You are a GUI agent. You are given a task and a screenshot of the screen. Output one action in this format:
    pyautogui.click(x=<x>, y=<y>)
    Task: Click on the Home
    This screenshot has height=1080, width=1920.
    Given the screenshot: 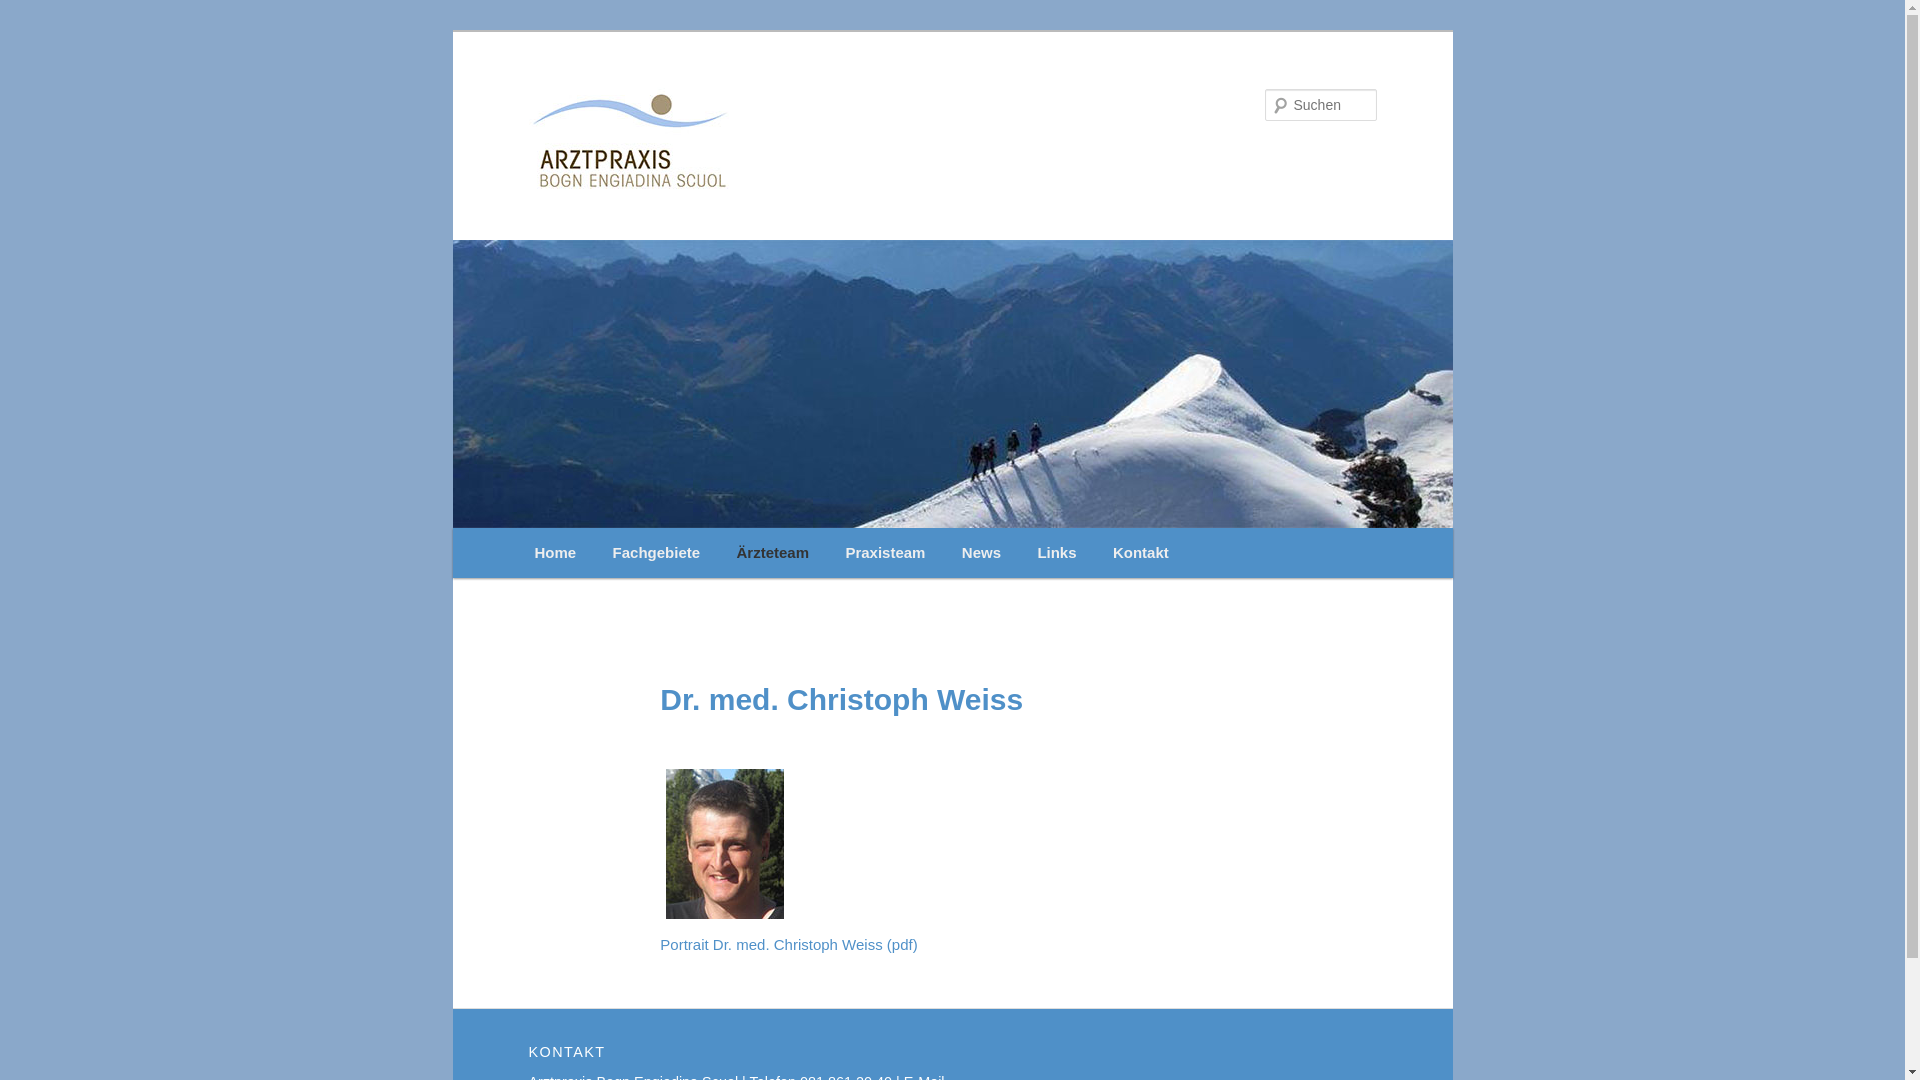 What is the action you would take?
    pyautogui.click(x=555, y=553)
    